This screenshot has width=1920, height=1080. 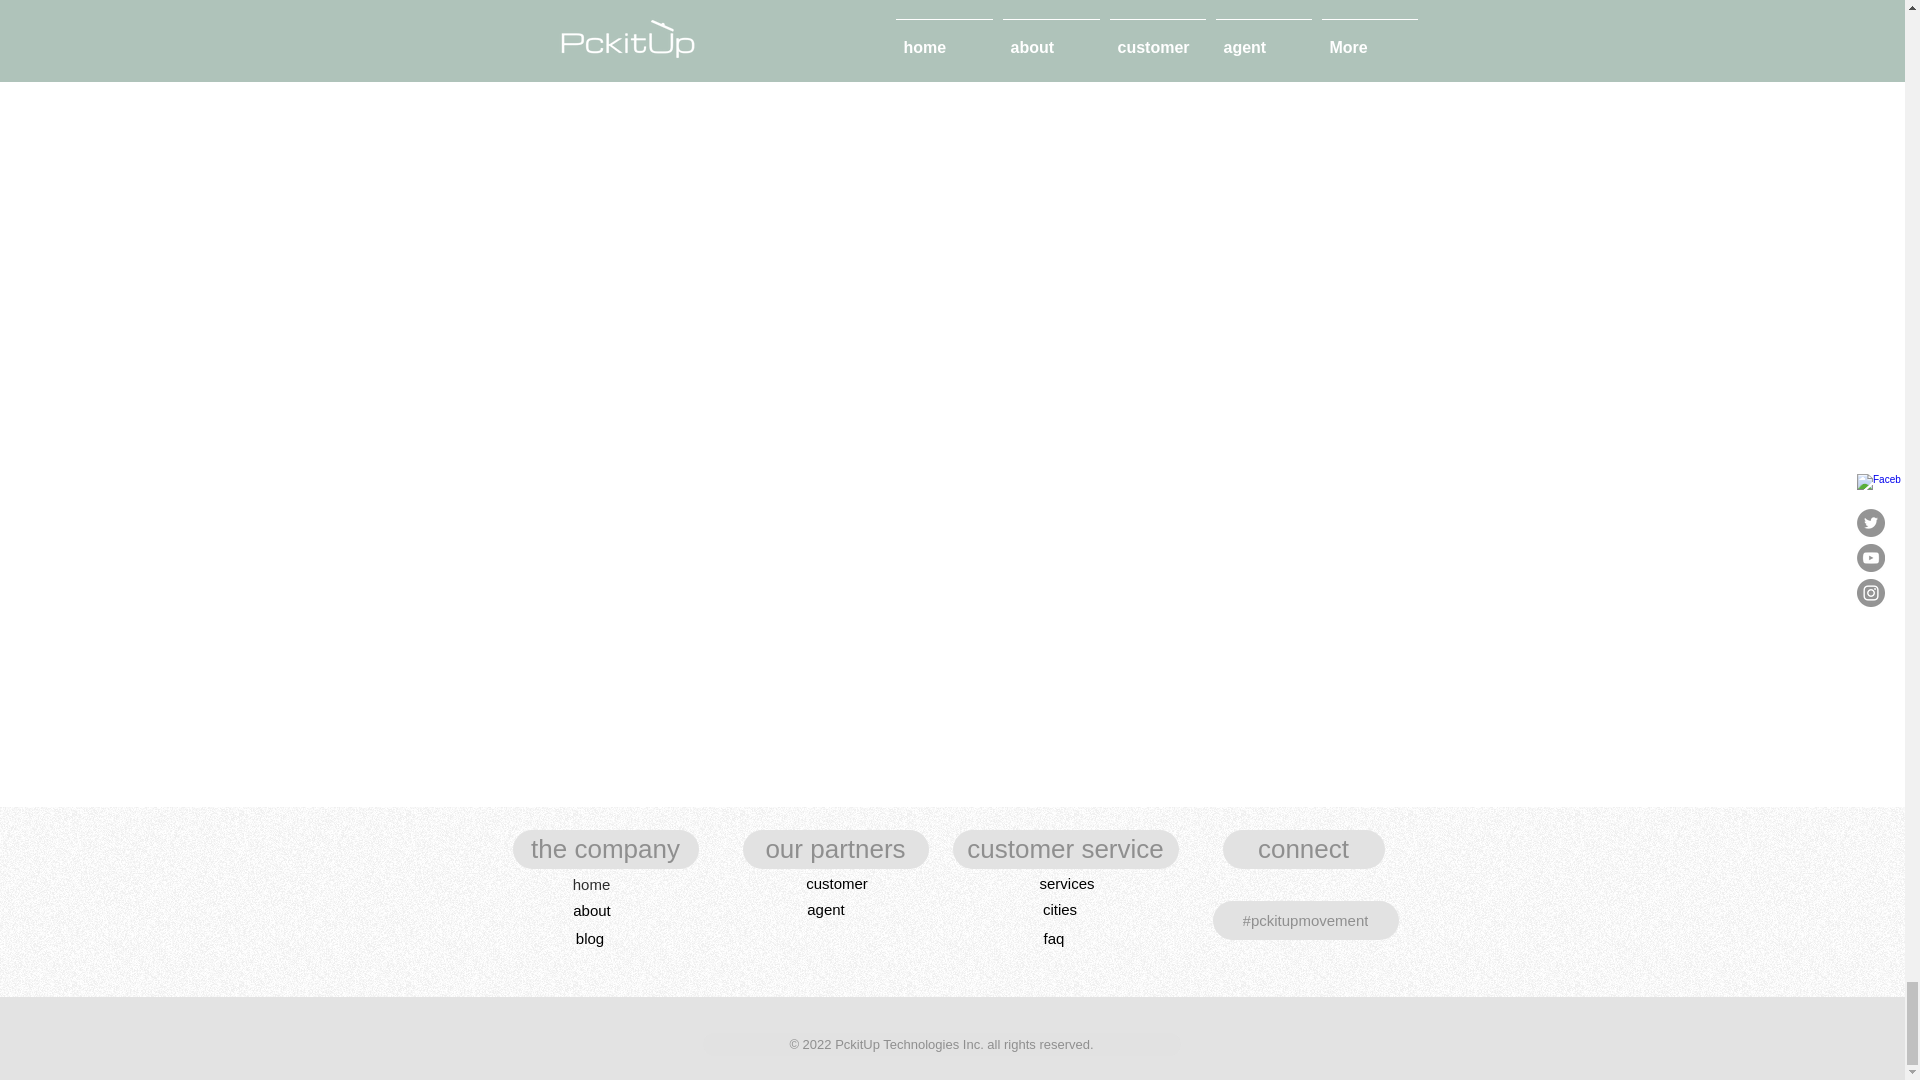 What do you see at coordinates (605, 850) in the screenshot?
I see `the company` at bounding box center [605, 850].